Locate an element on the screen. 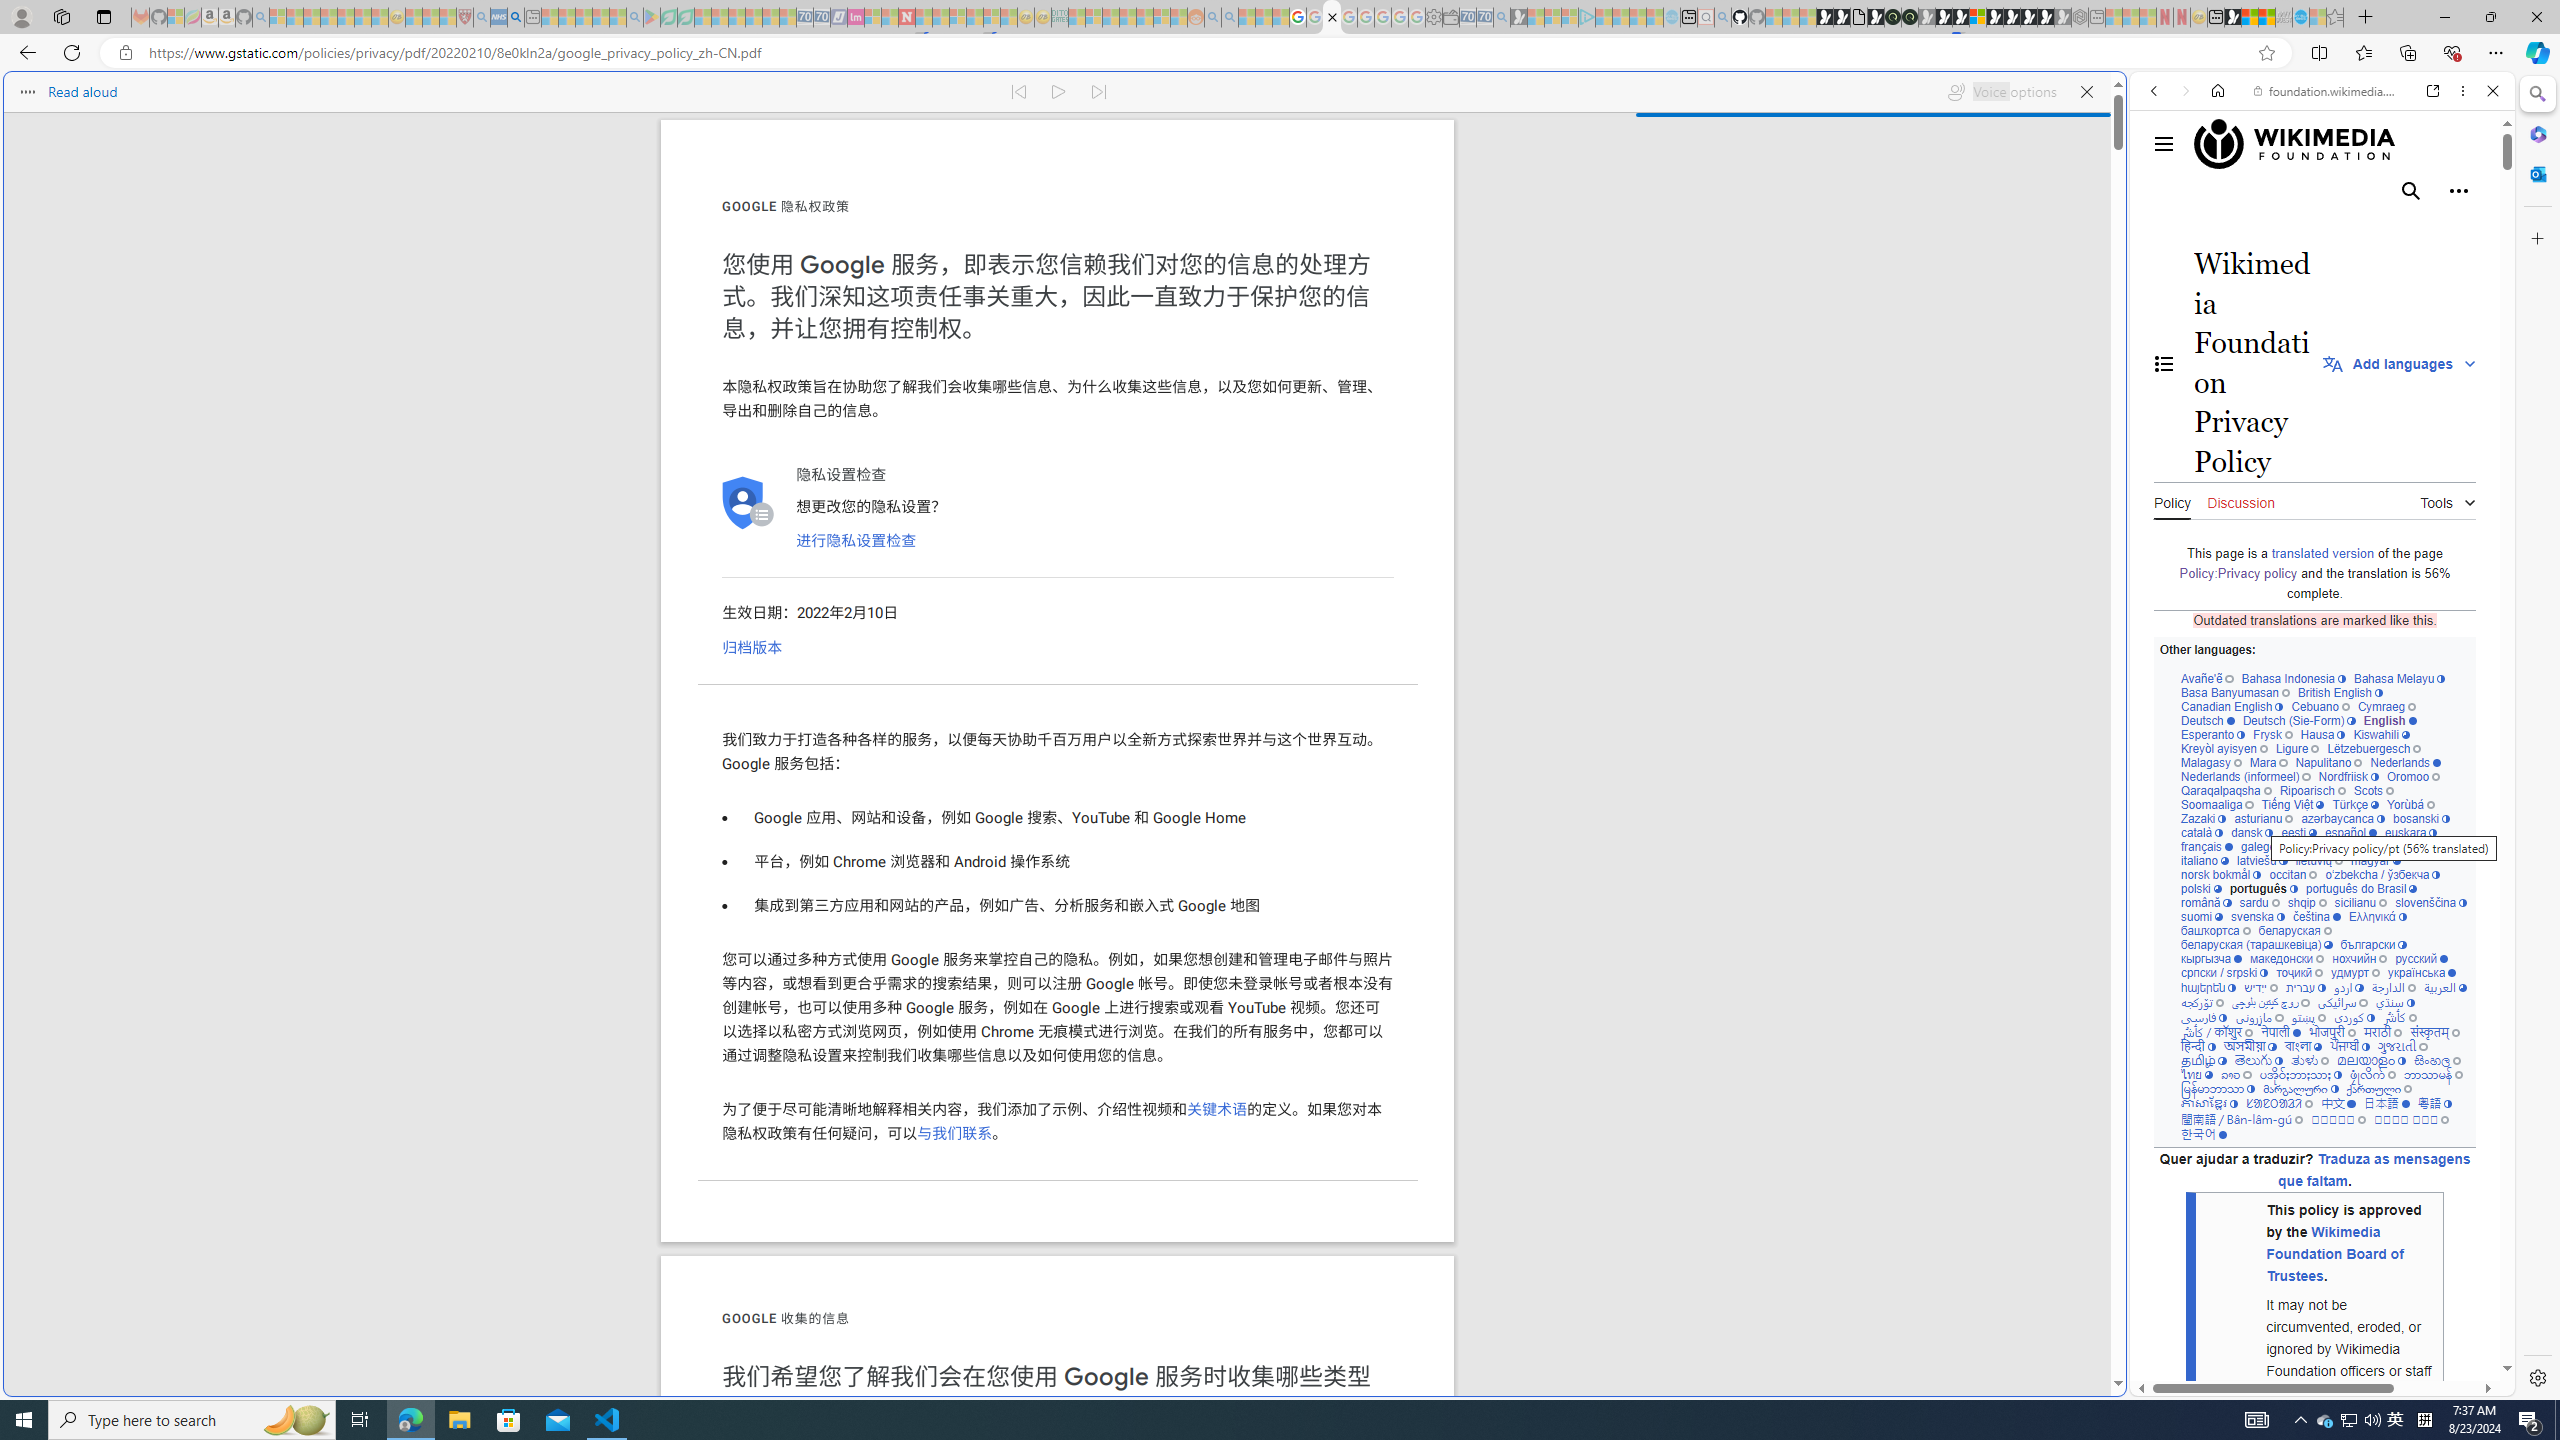 The height and width of the screenshot is (1440, 2560). Home | Sky Blue Bikes - Sky Blue Bikes is located at coordinates (1966, 426).